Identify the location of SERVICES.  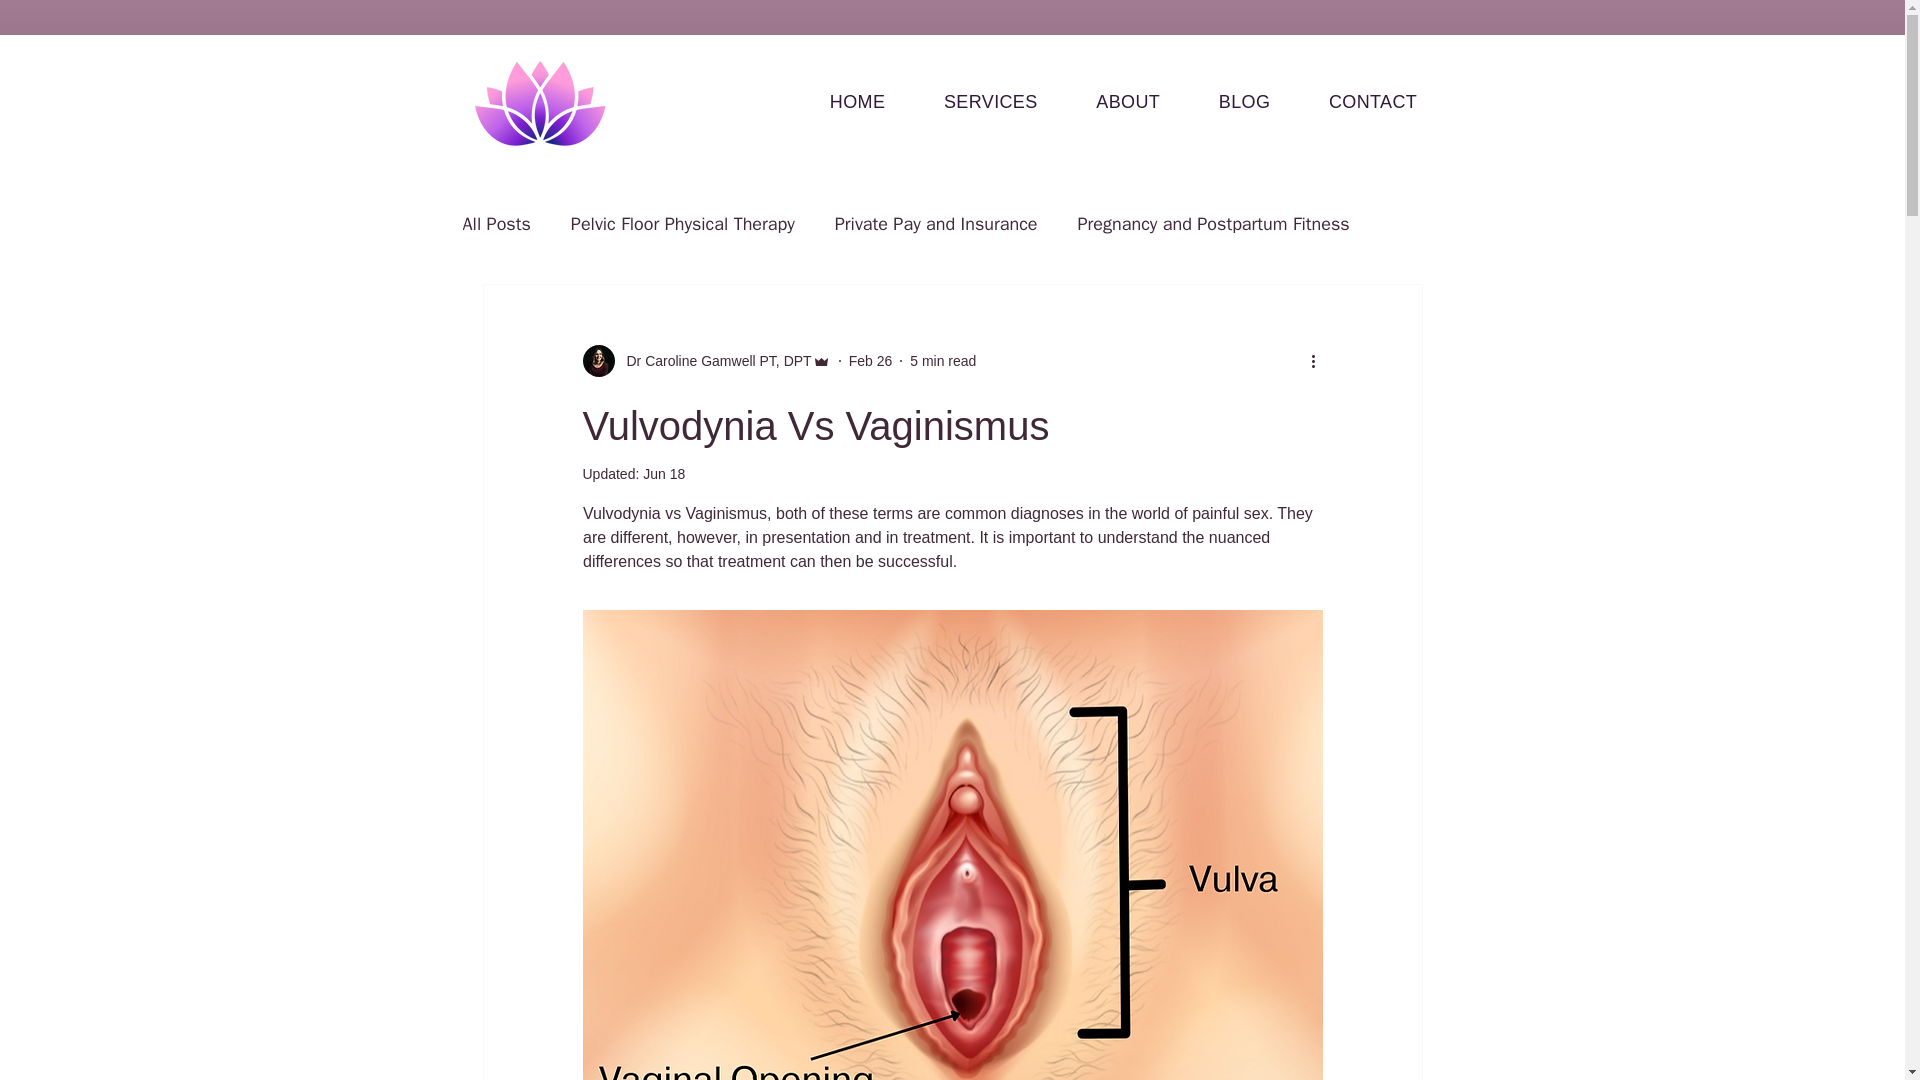
(991, 102).